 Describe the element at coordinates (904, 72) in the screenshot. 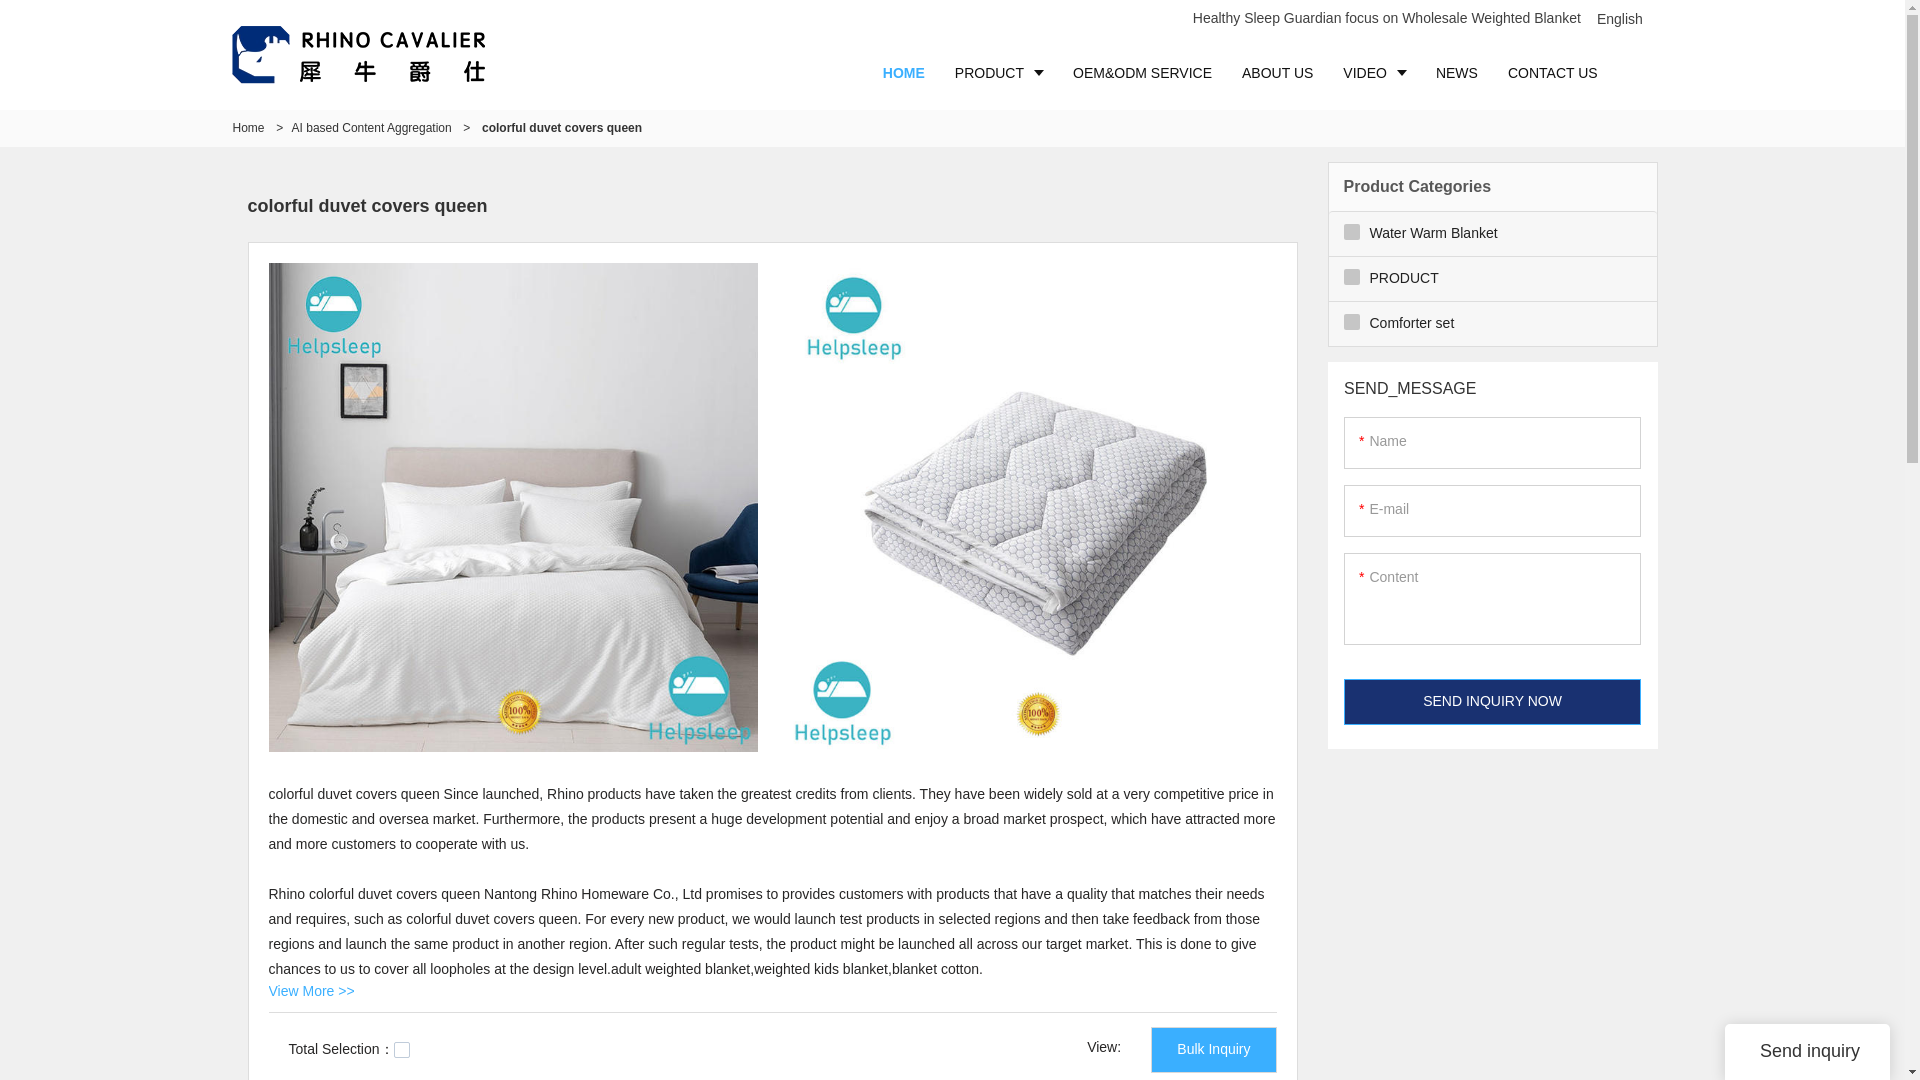

I see `HOME` at that location.